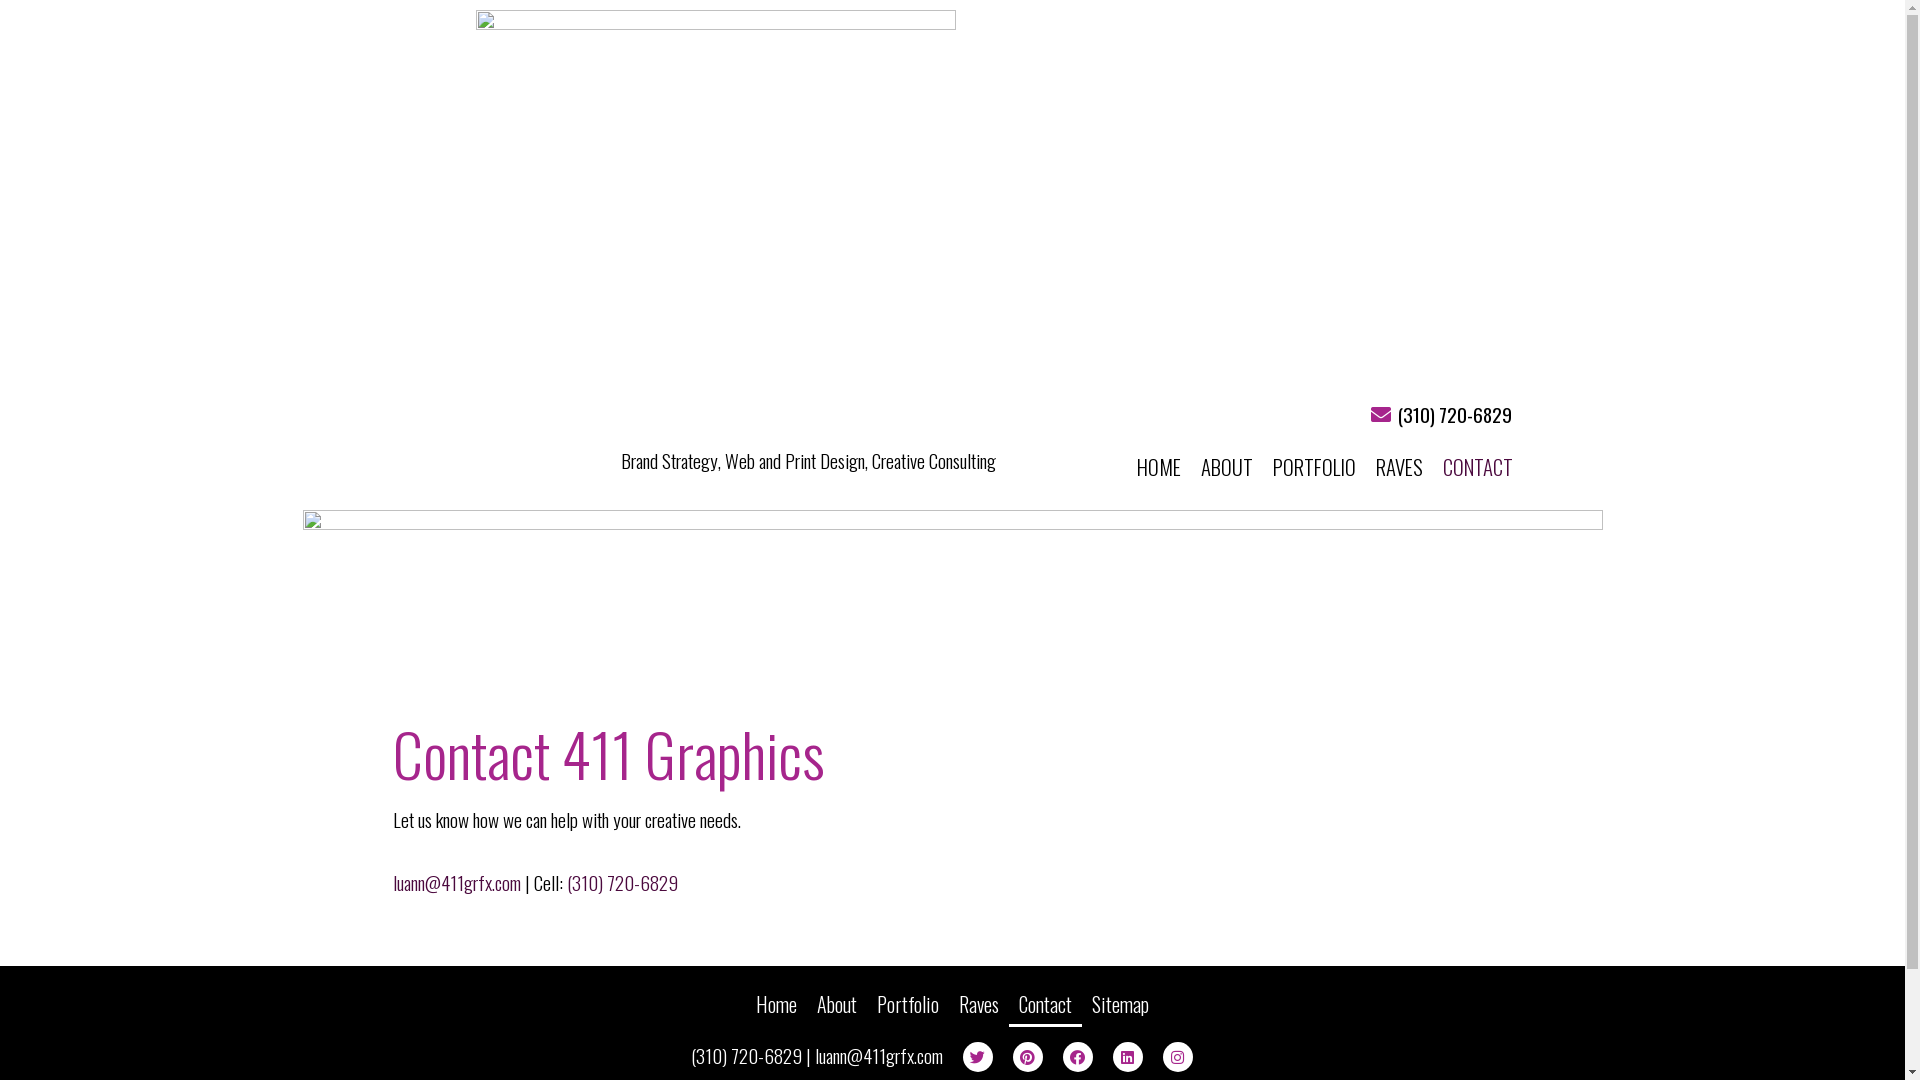 Image resolution: width=1920 pixels, height=1080 pixels. What do you see at coordinates (622, 882) in the screenshot?
I see `(310) 720-6829` at bounding box center [622, 882].